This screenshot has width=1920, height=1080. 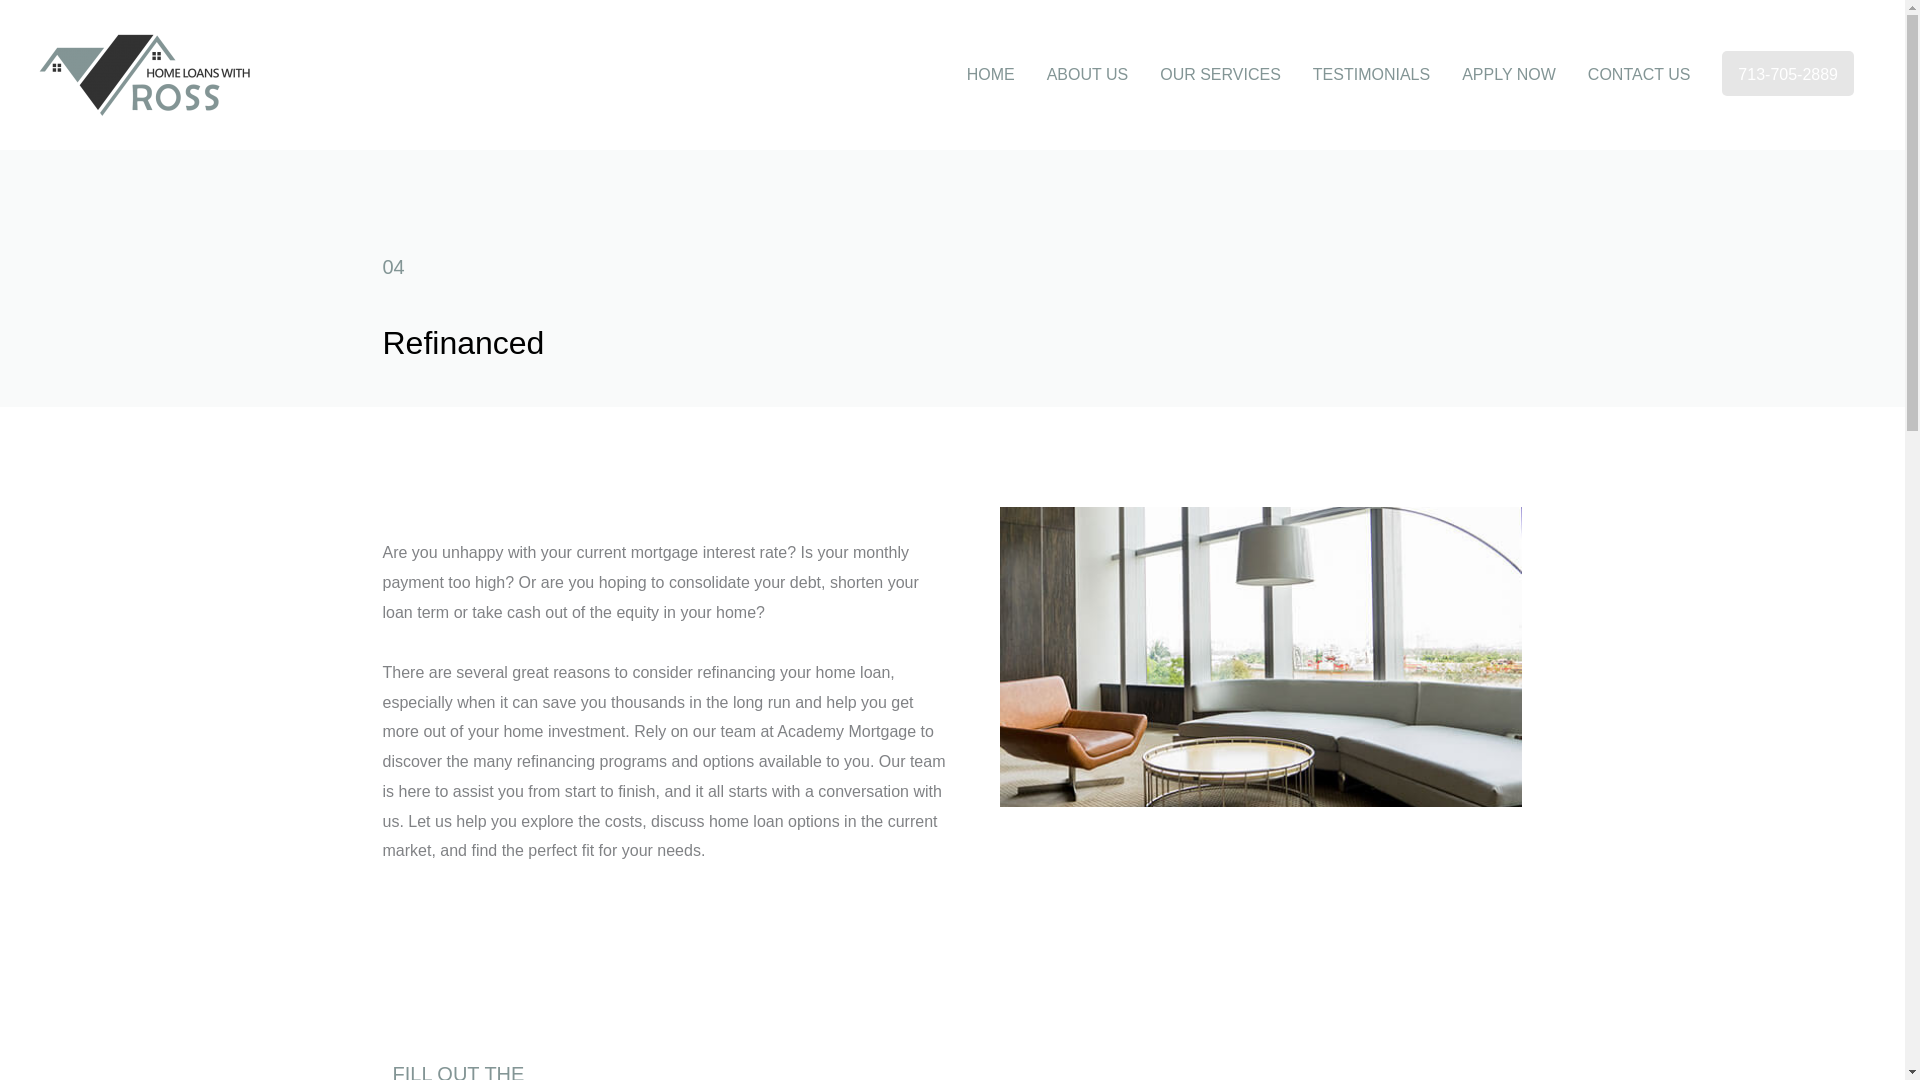 I want to click on CONTACT US, so click(x=1639, y=74).